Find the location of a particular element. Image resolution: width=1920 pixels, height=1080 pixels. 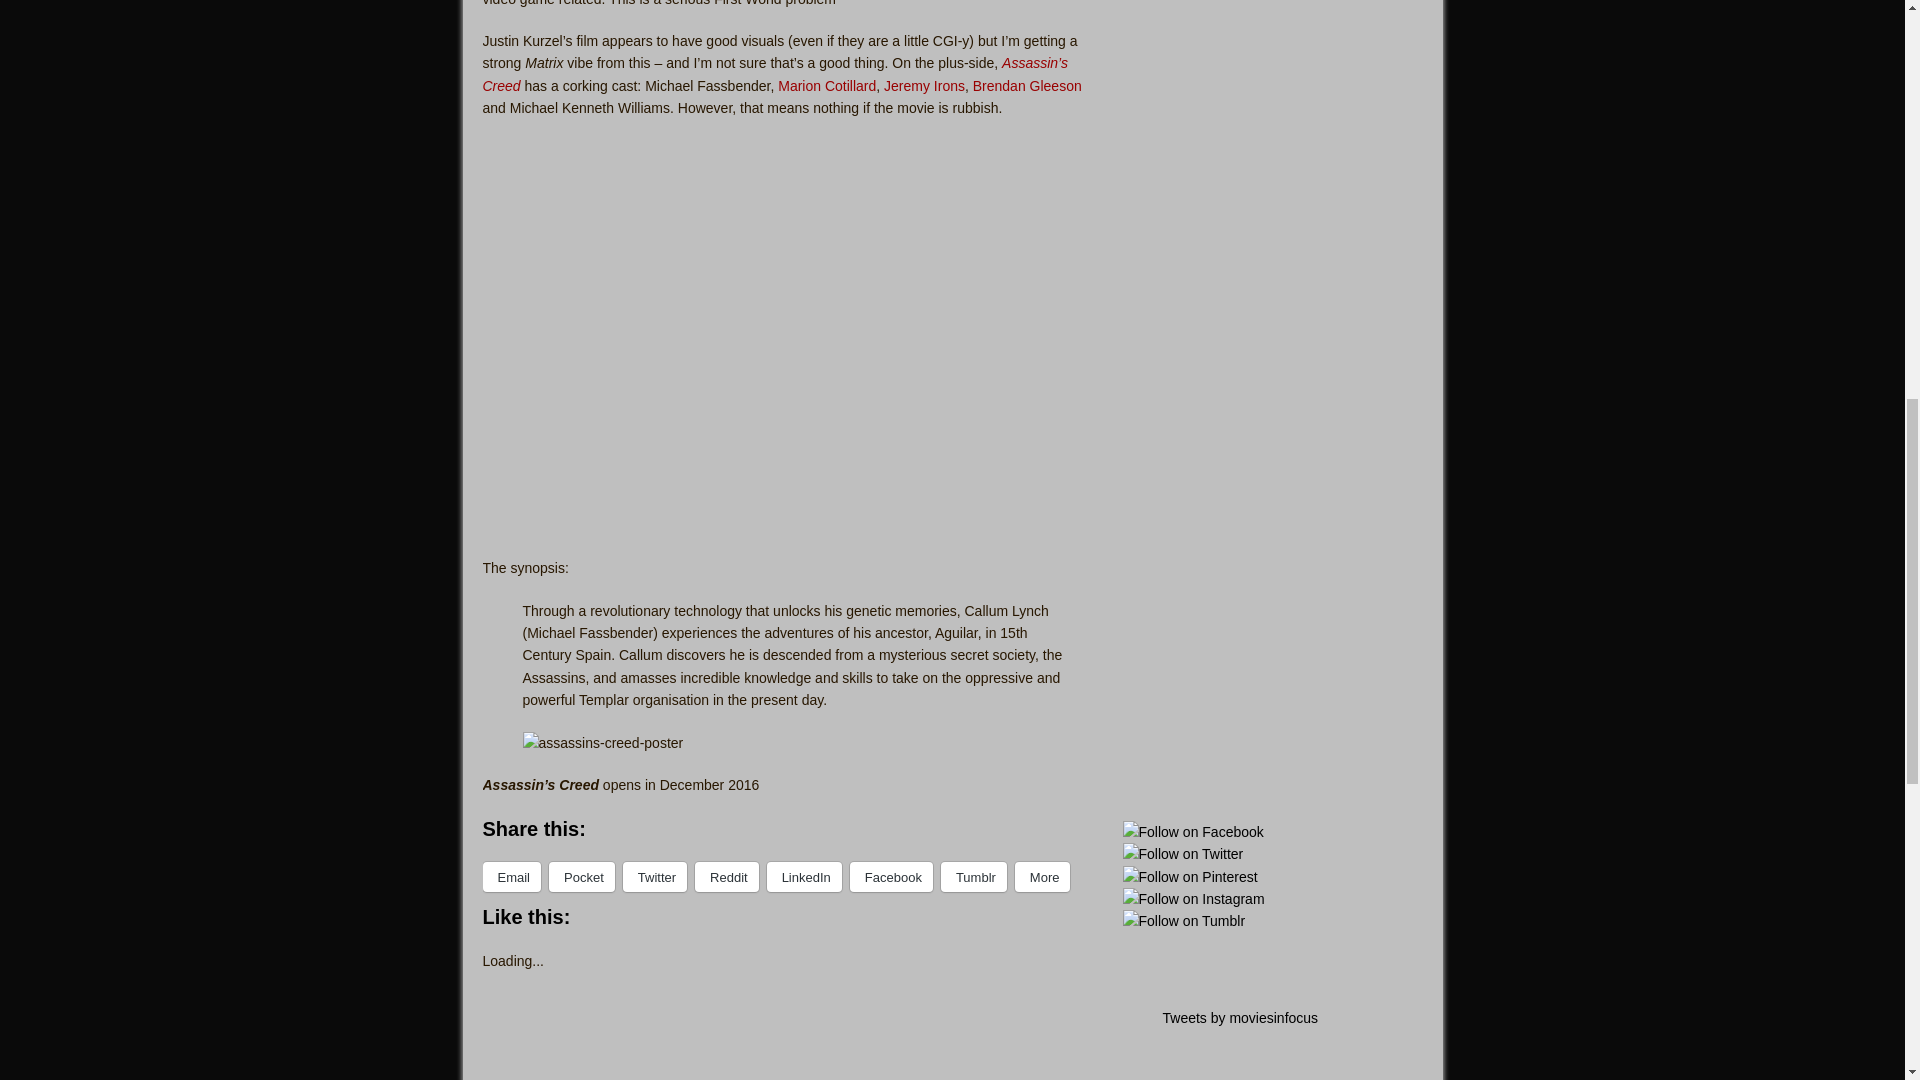

Click to share on Tumblr is located at coordinates (973, 876).